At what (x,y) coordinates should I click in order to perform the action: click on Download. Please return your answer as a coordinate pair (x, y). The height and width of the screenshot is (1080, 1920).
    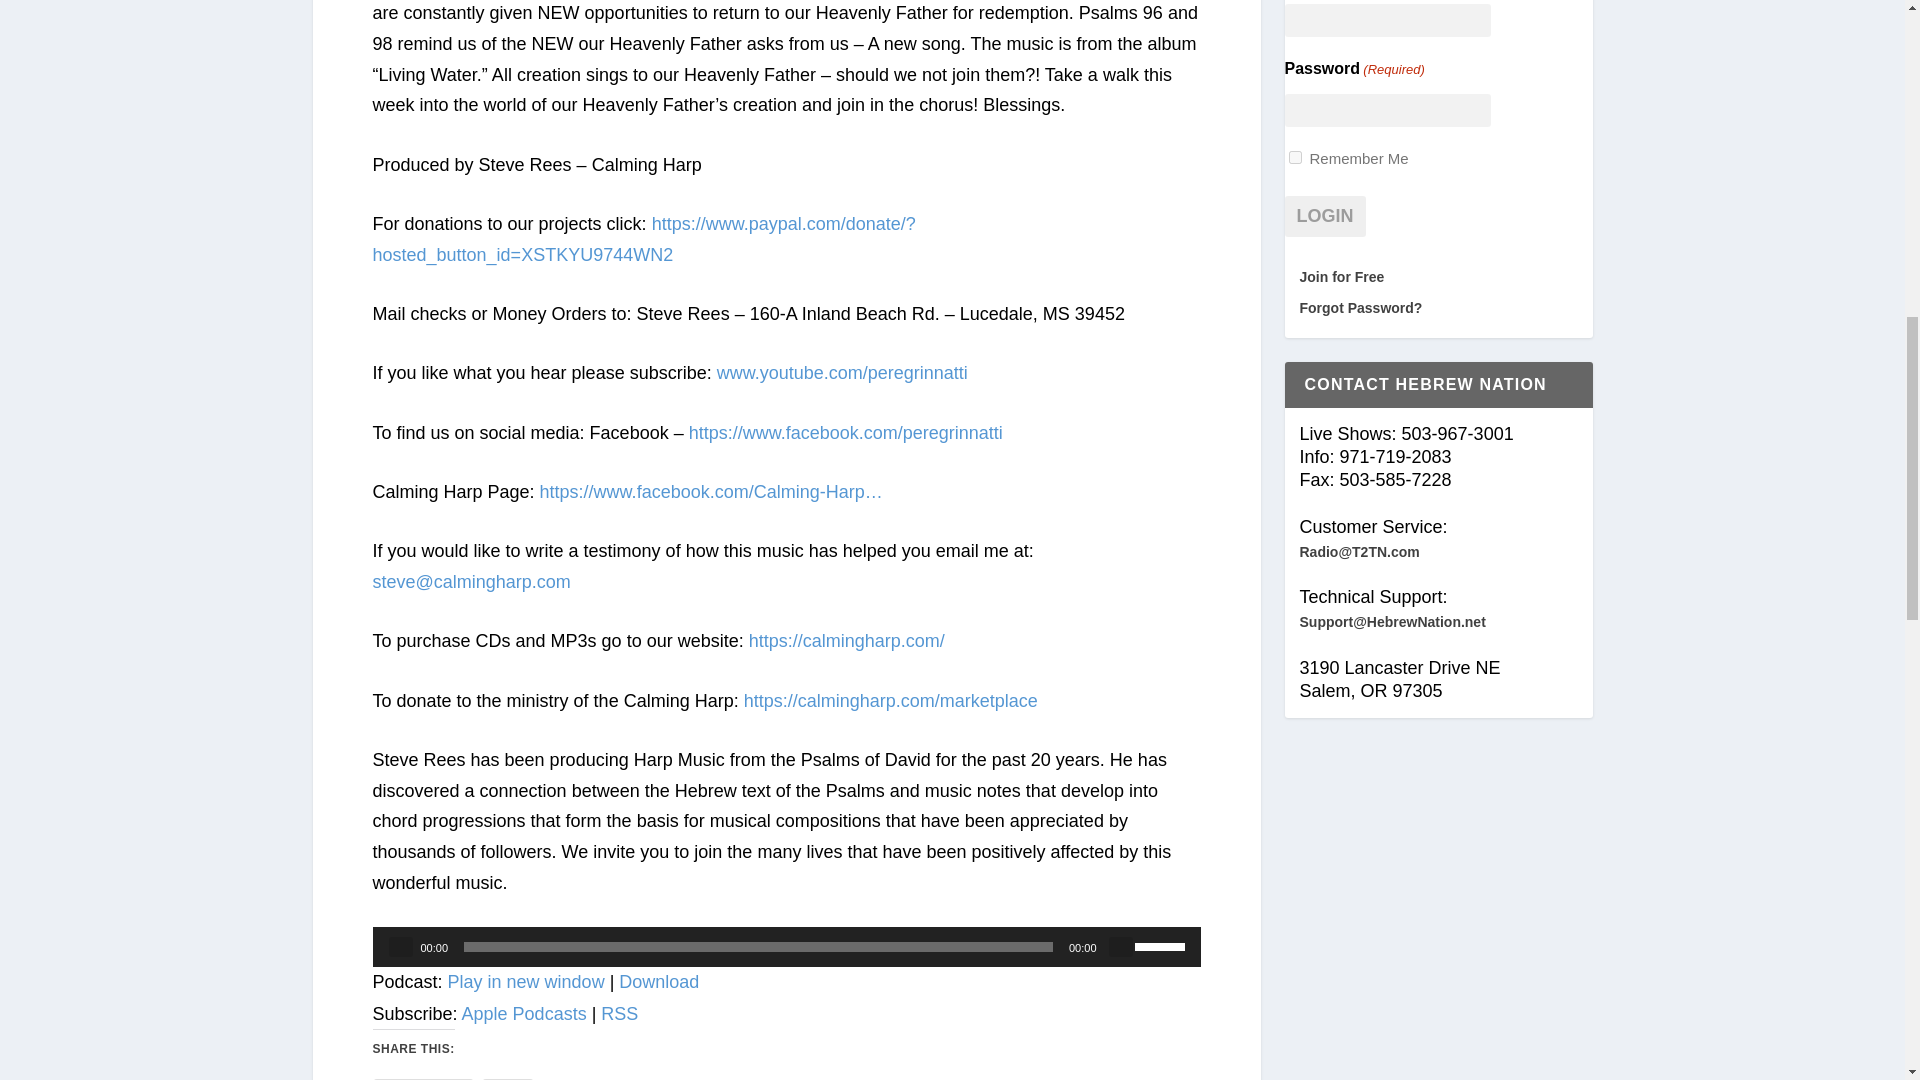
    Looking at the image, I should click on (658, 982).